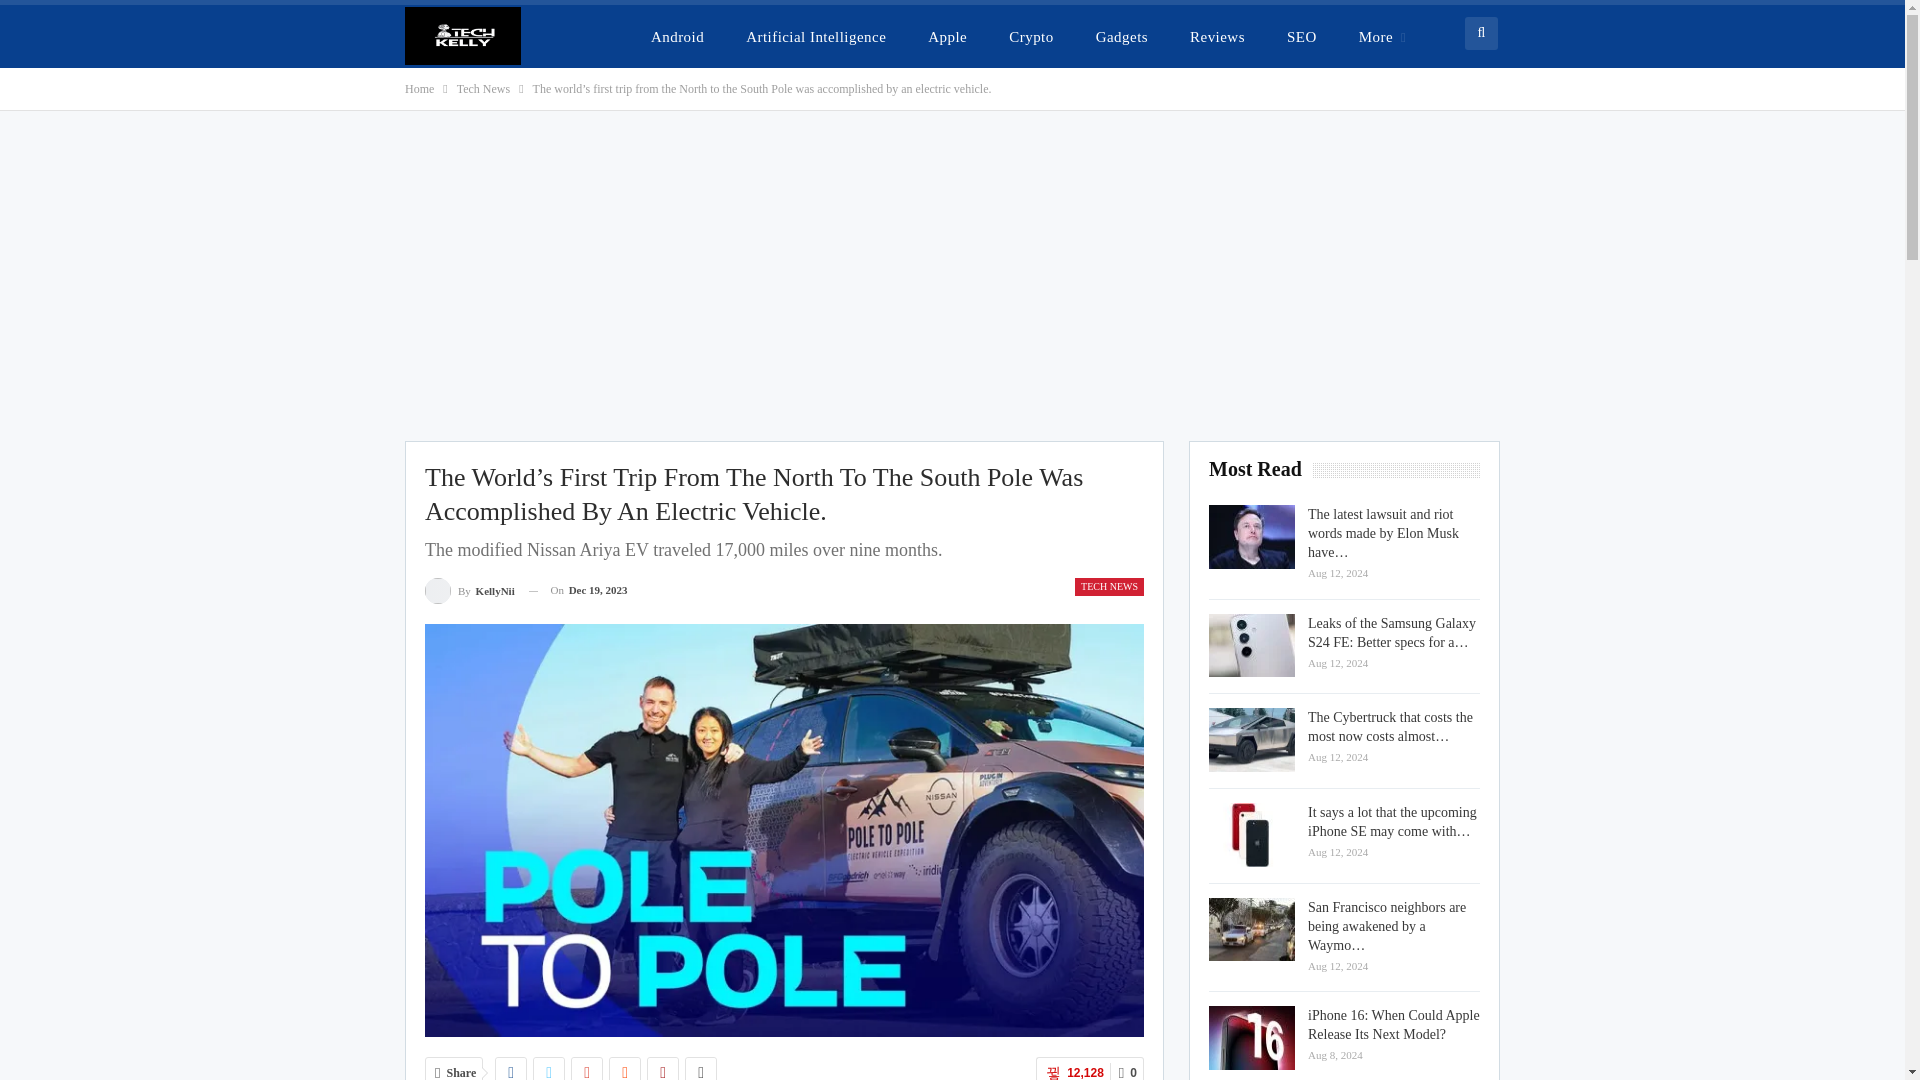  What do you see at coordinates (483, 88) in the screenshot?
I see `Tech News` at bounding box center [483, 88].